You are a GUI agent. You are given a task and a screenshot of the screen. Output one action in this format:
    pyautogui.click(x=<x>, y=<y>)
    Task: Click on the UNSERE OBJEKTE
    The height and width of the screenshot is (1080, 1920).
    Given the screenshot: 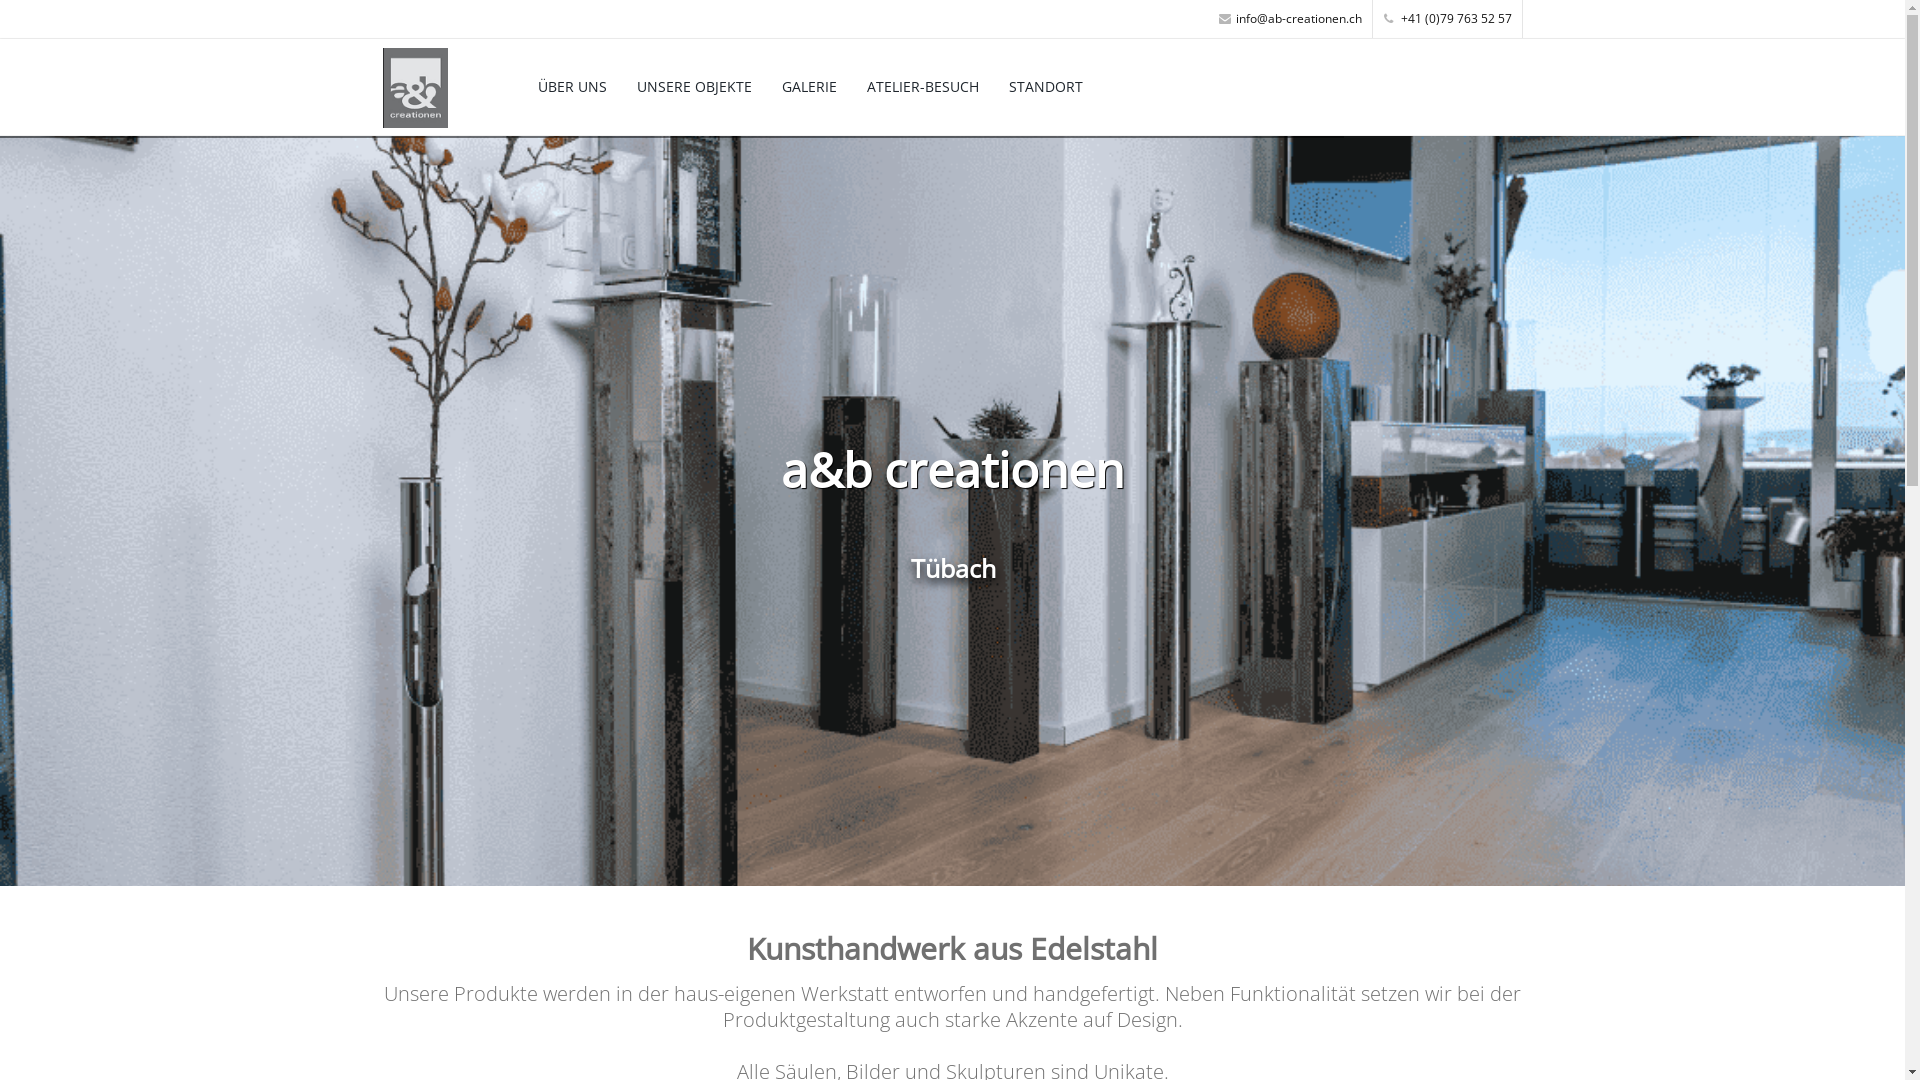 What is the action you would take?
    pyautogui.click(x=694, y=86)
    